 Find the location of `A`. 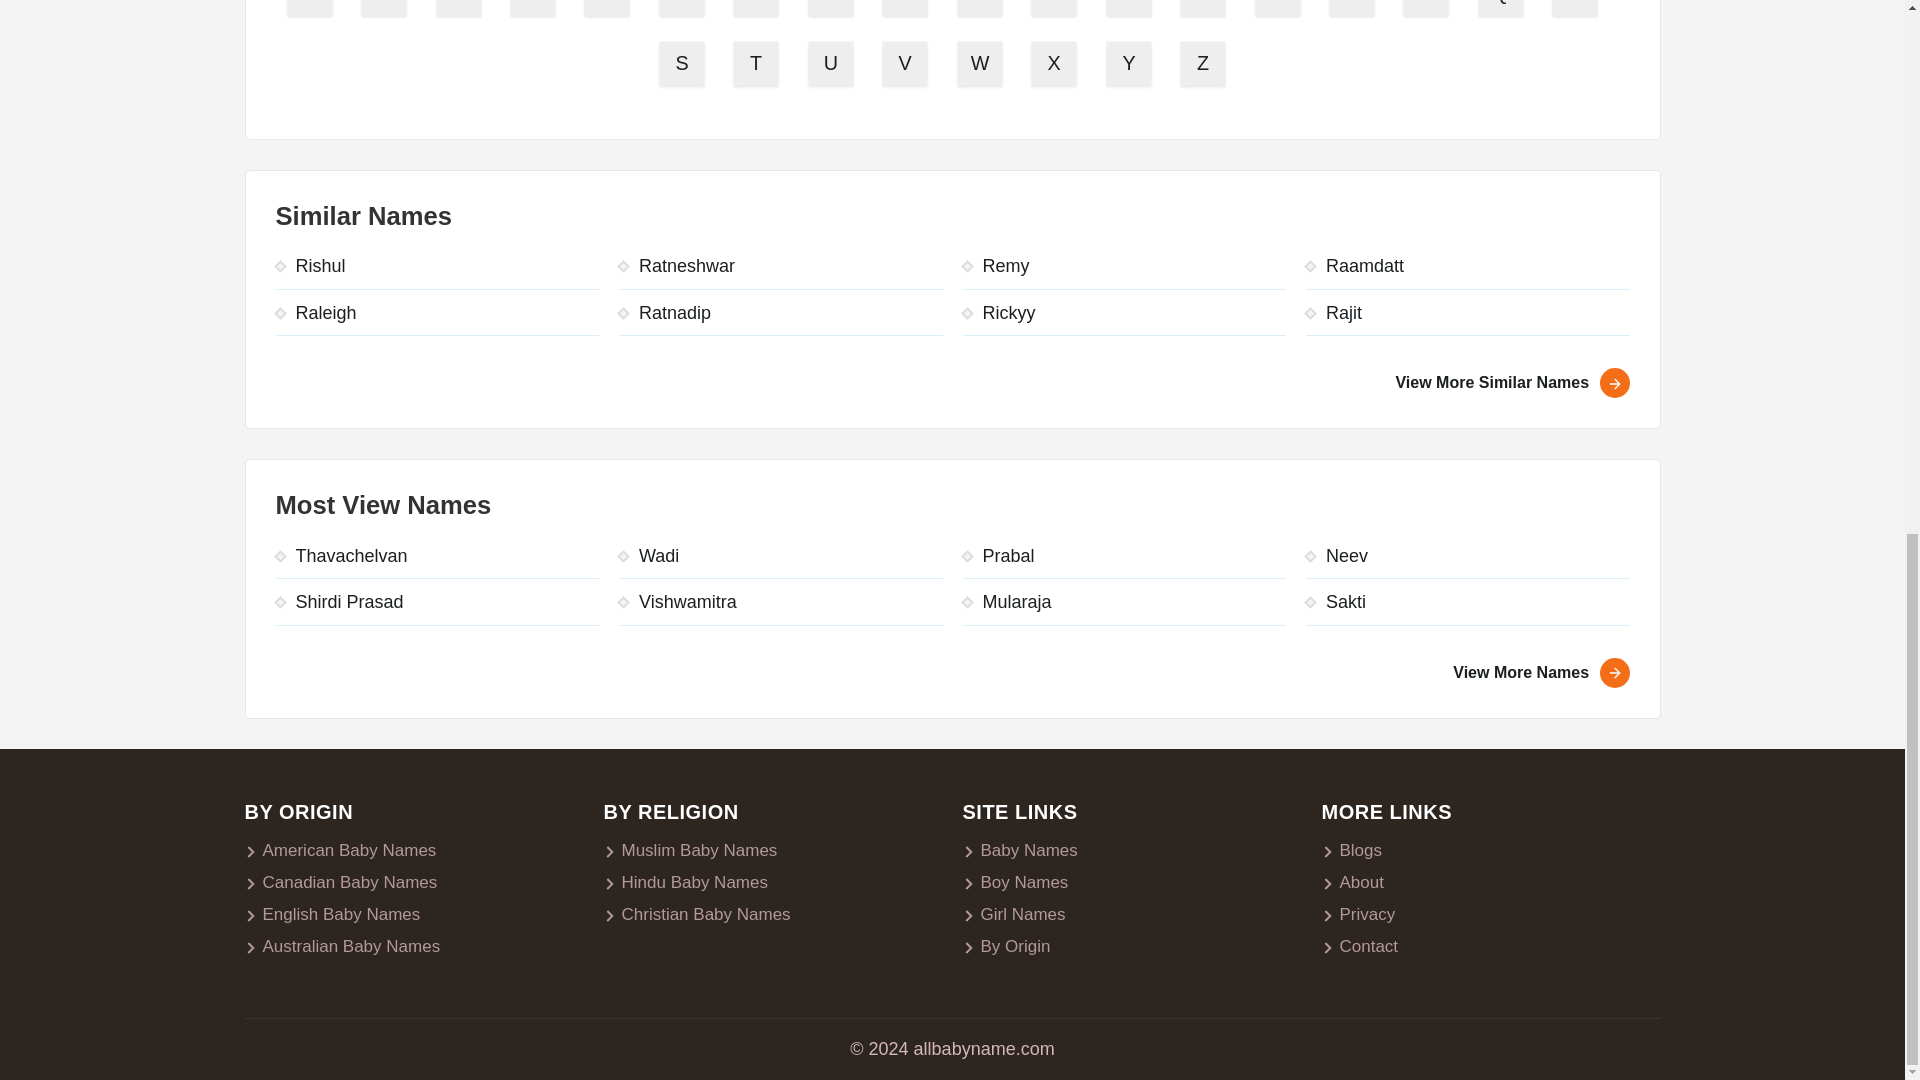

A is located at coordinates (312, 10).